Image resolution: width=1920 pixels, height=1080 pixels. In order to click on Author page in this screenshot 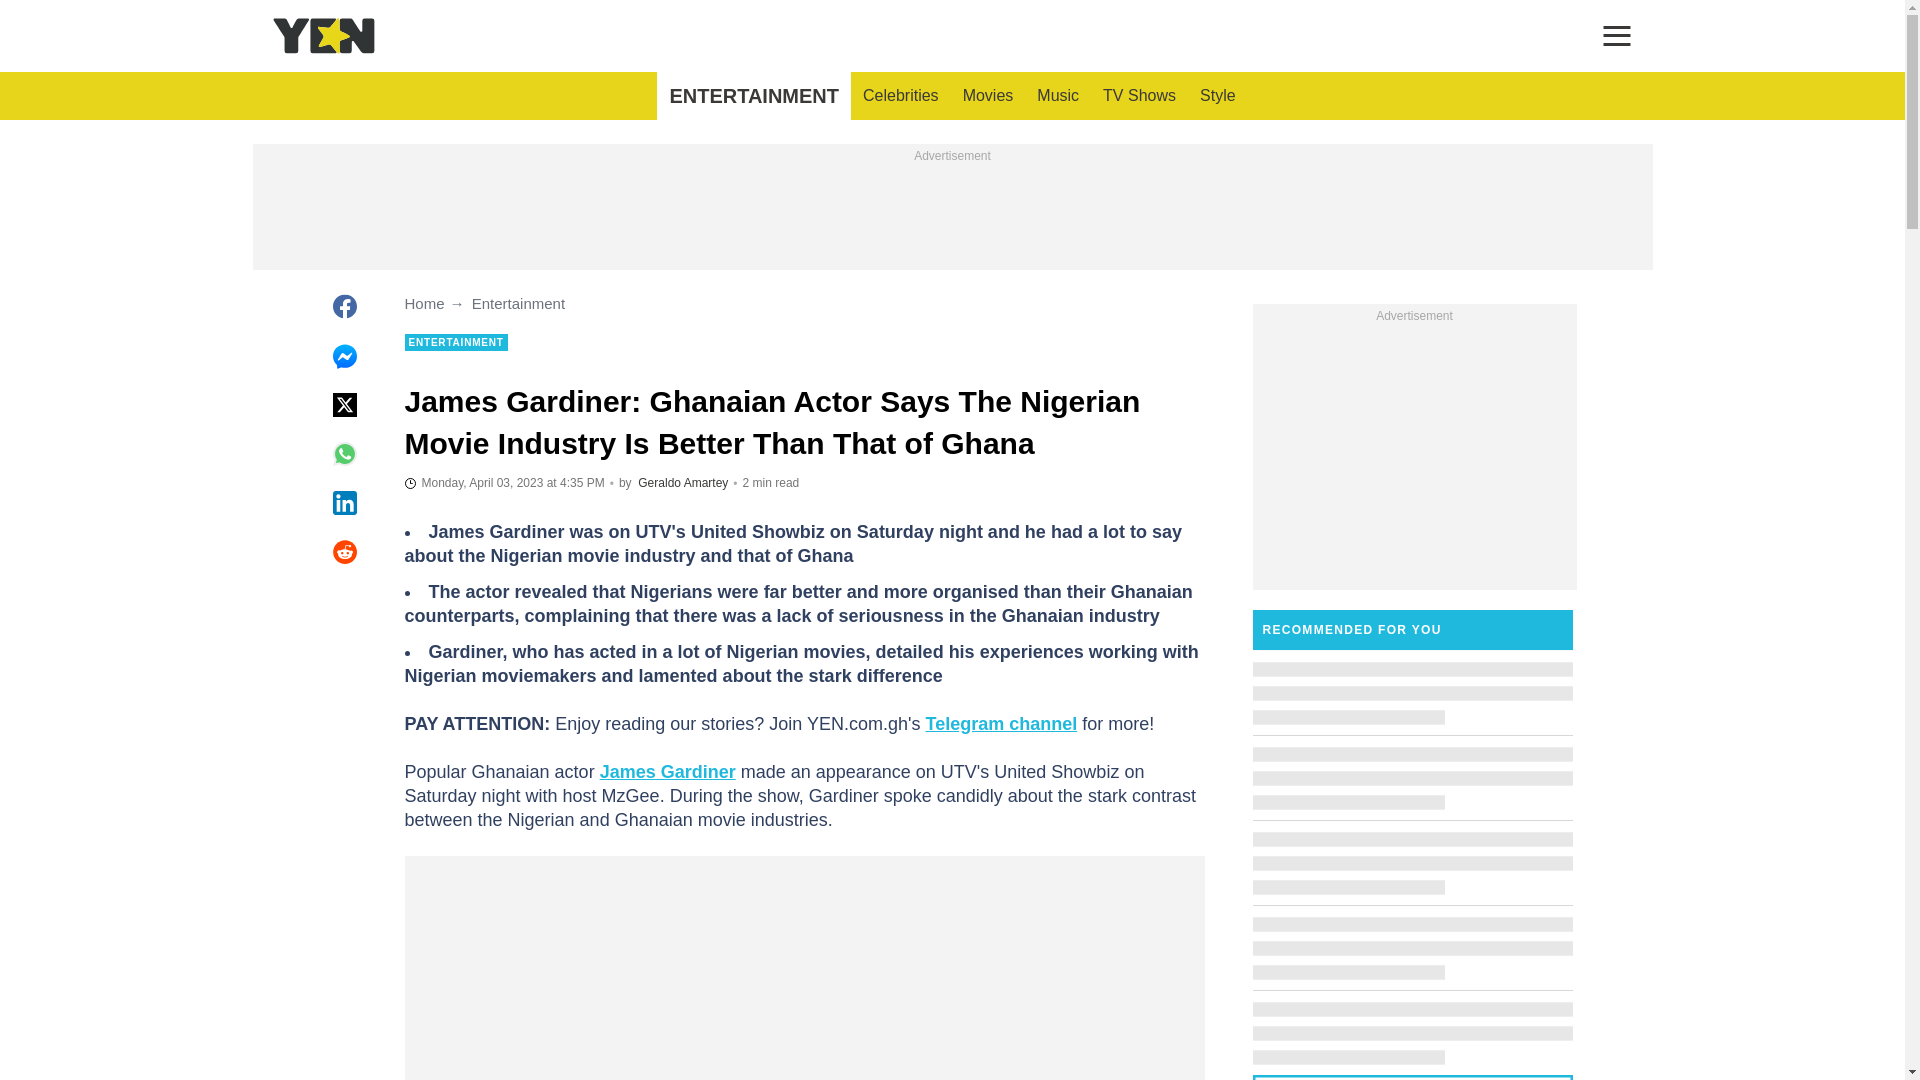, I will do `click(682, 483)`.